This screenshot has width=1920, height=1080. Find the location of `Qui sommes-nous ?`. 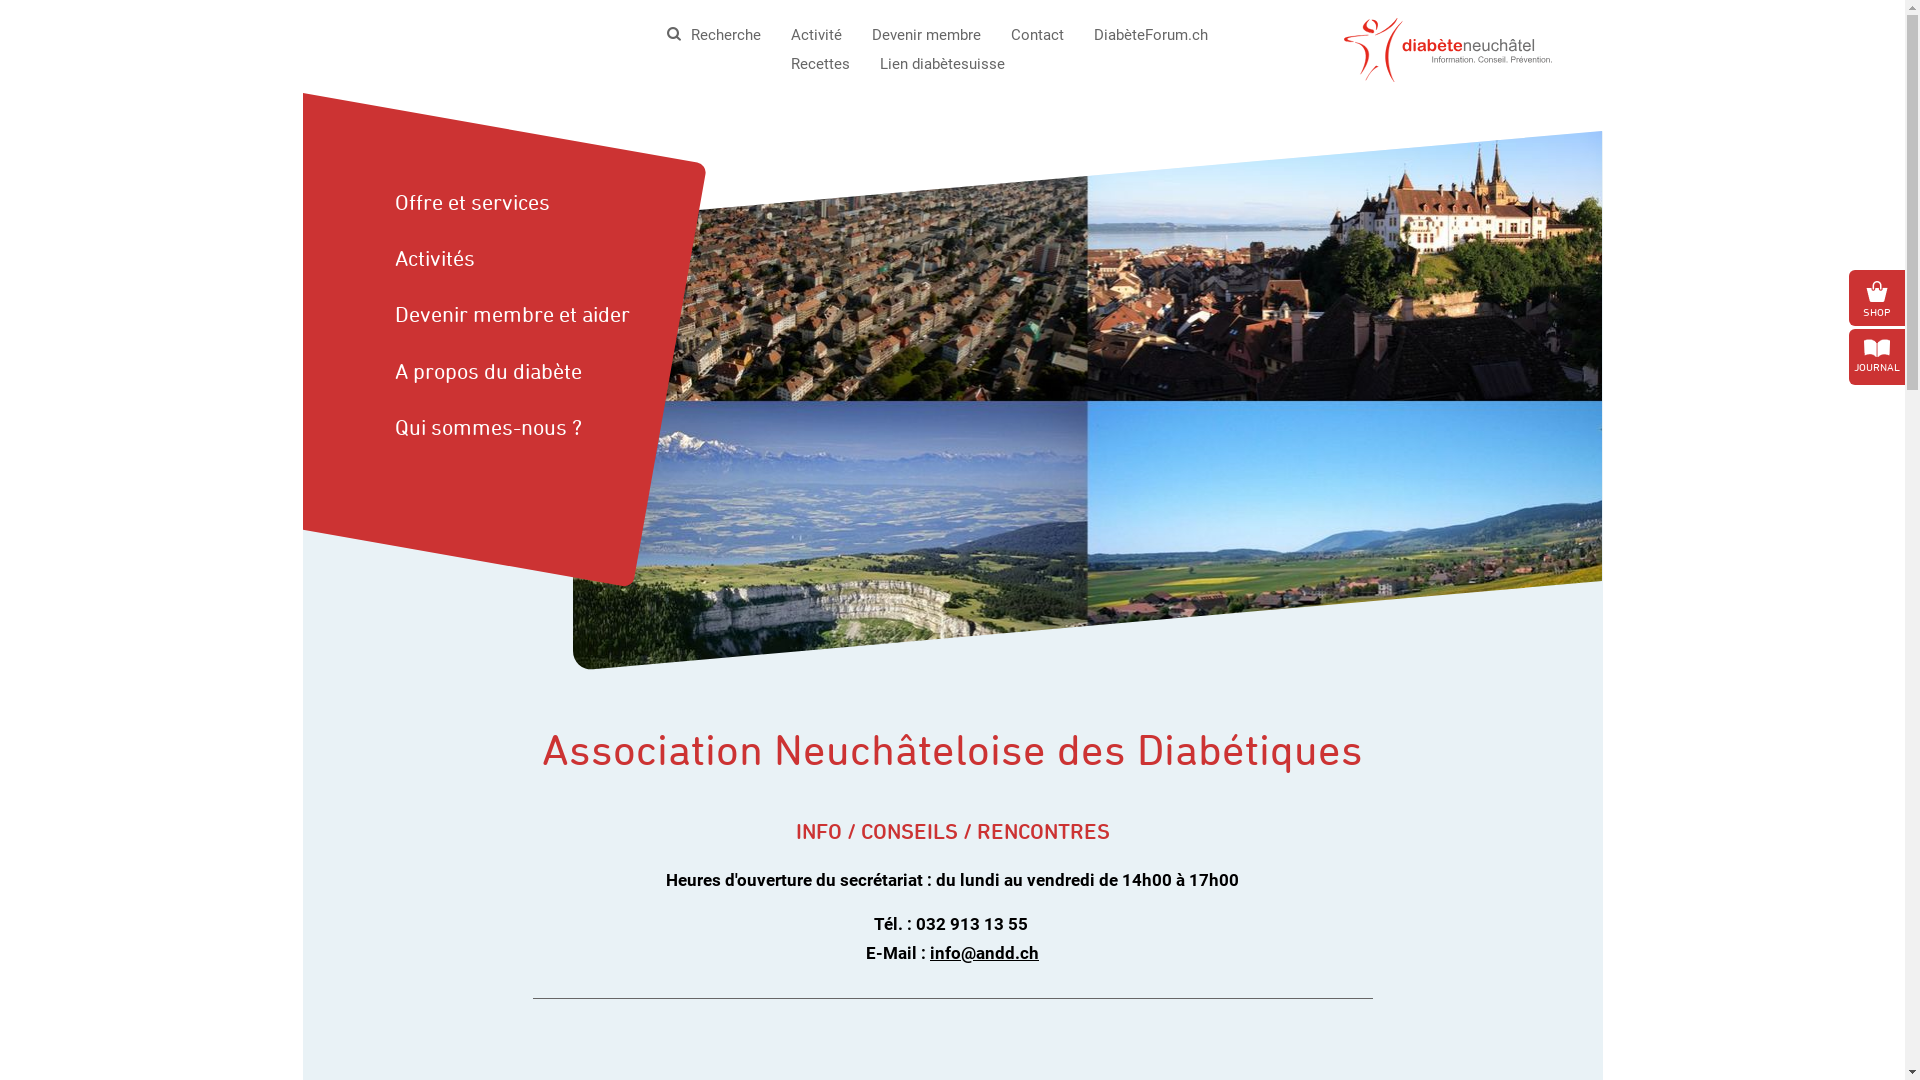

Qui sommes-nous ? is located at coordinates (508, 428).